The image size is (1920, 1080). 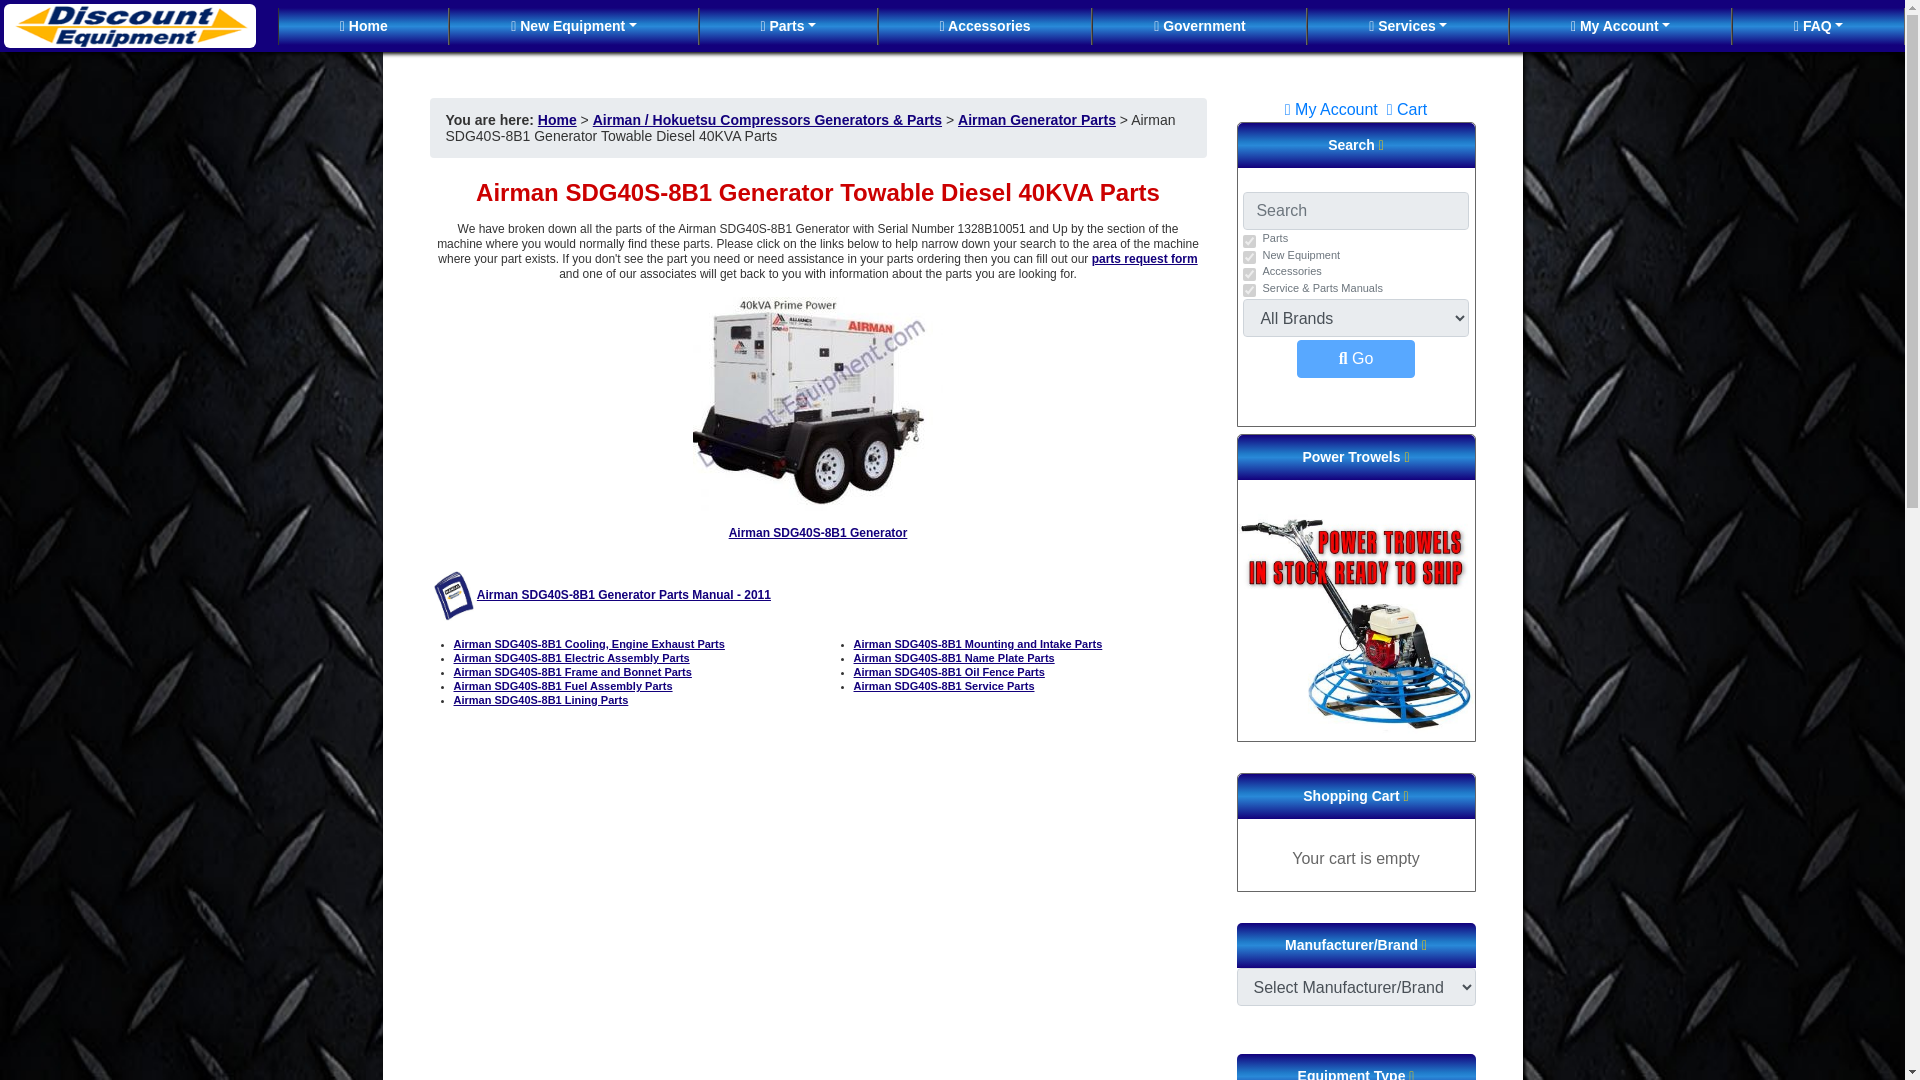 I want to click on Accessories, so click(x=986, y=26).